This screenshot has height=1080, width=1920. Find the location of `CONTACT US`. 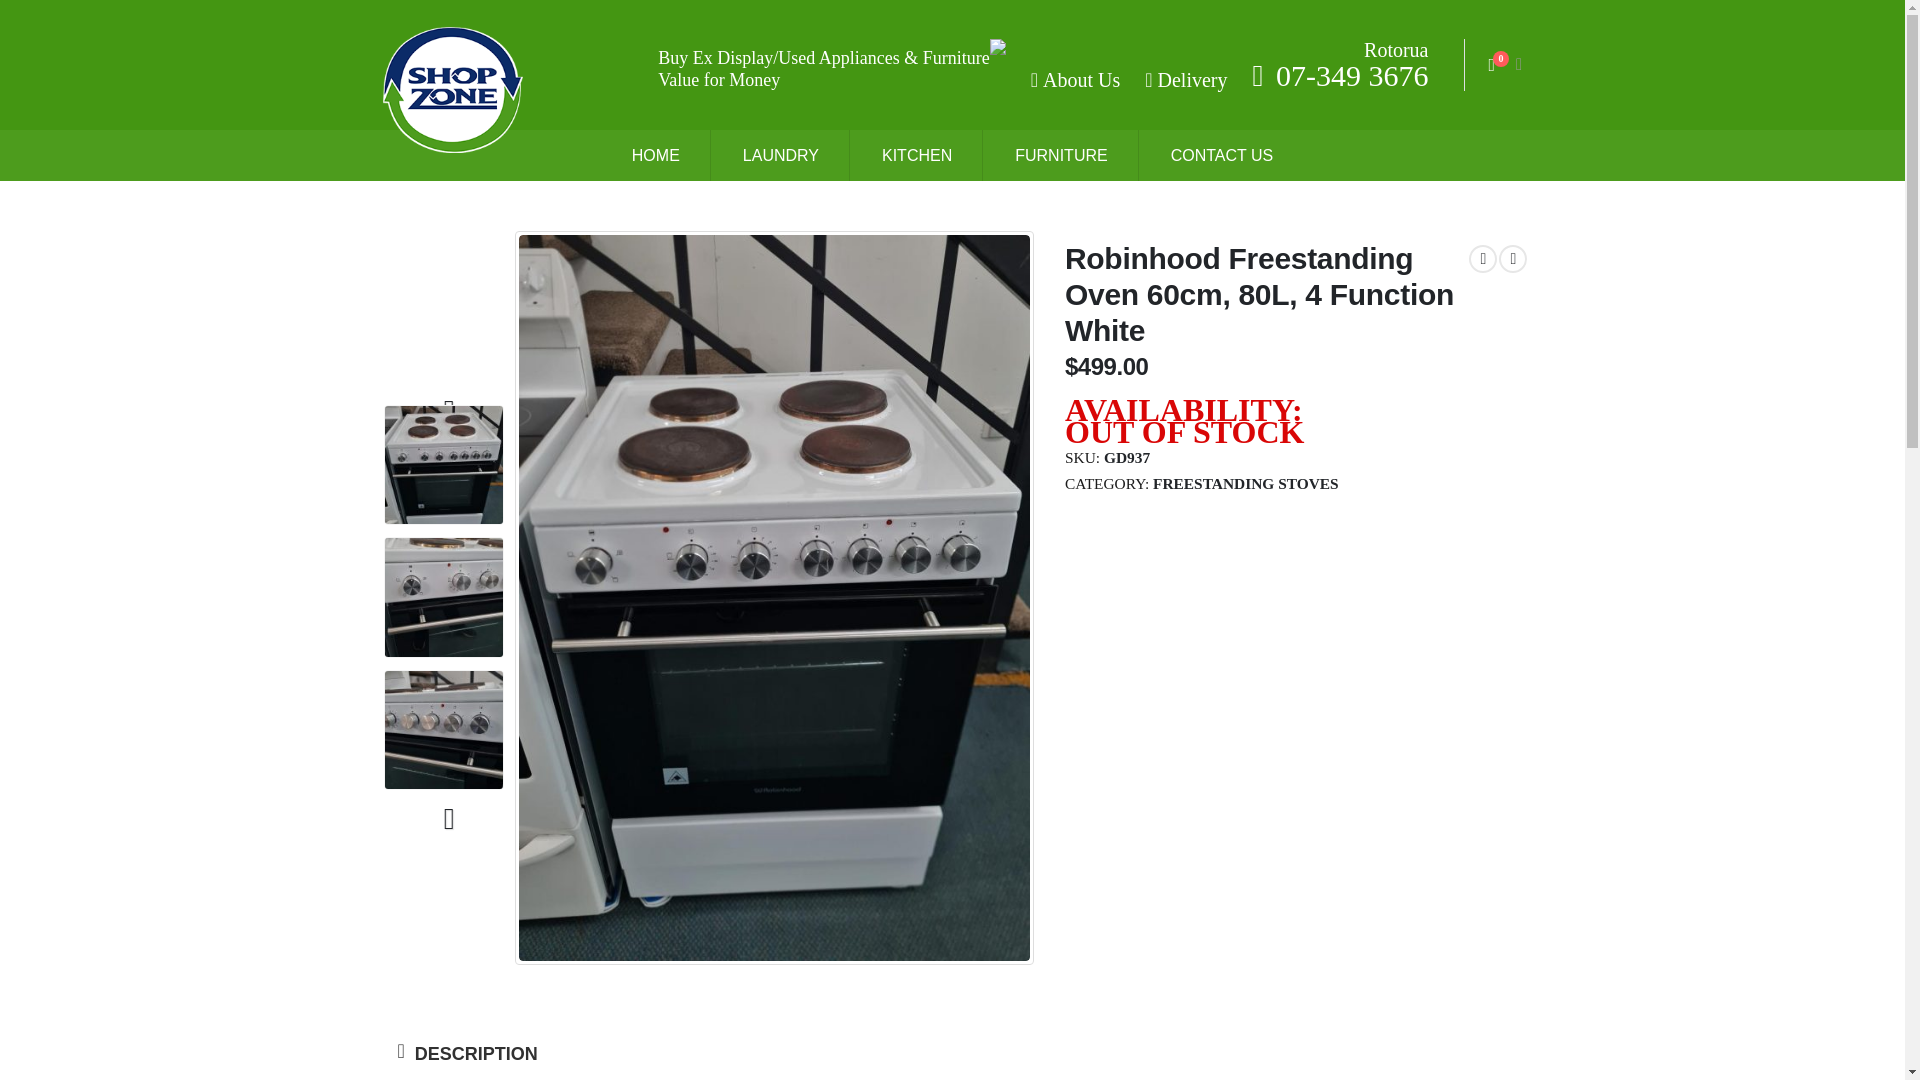

CONTACT US is located at coordinates (1222, 155).